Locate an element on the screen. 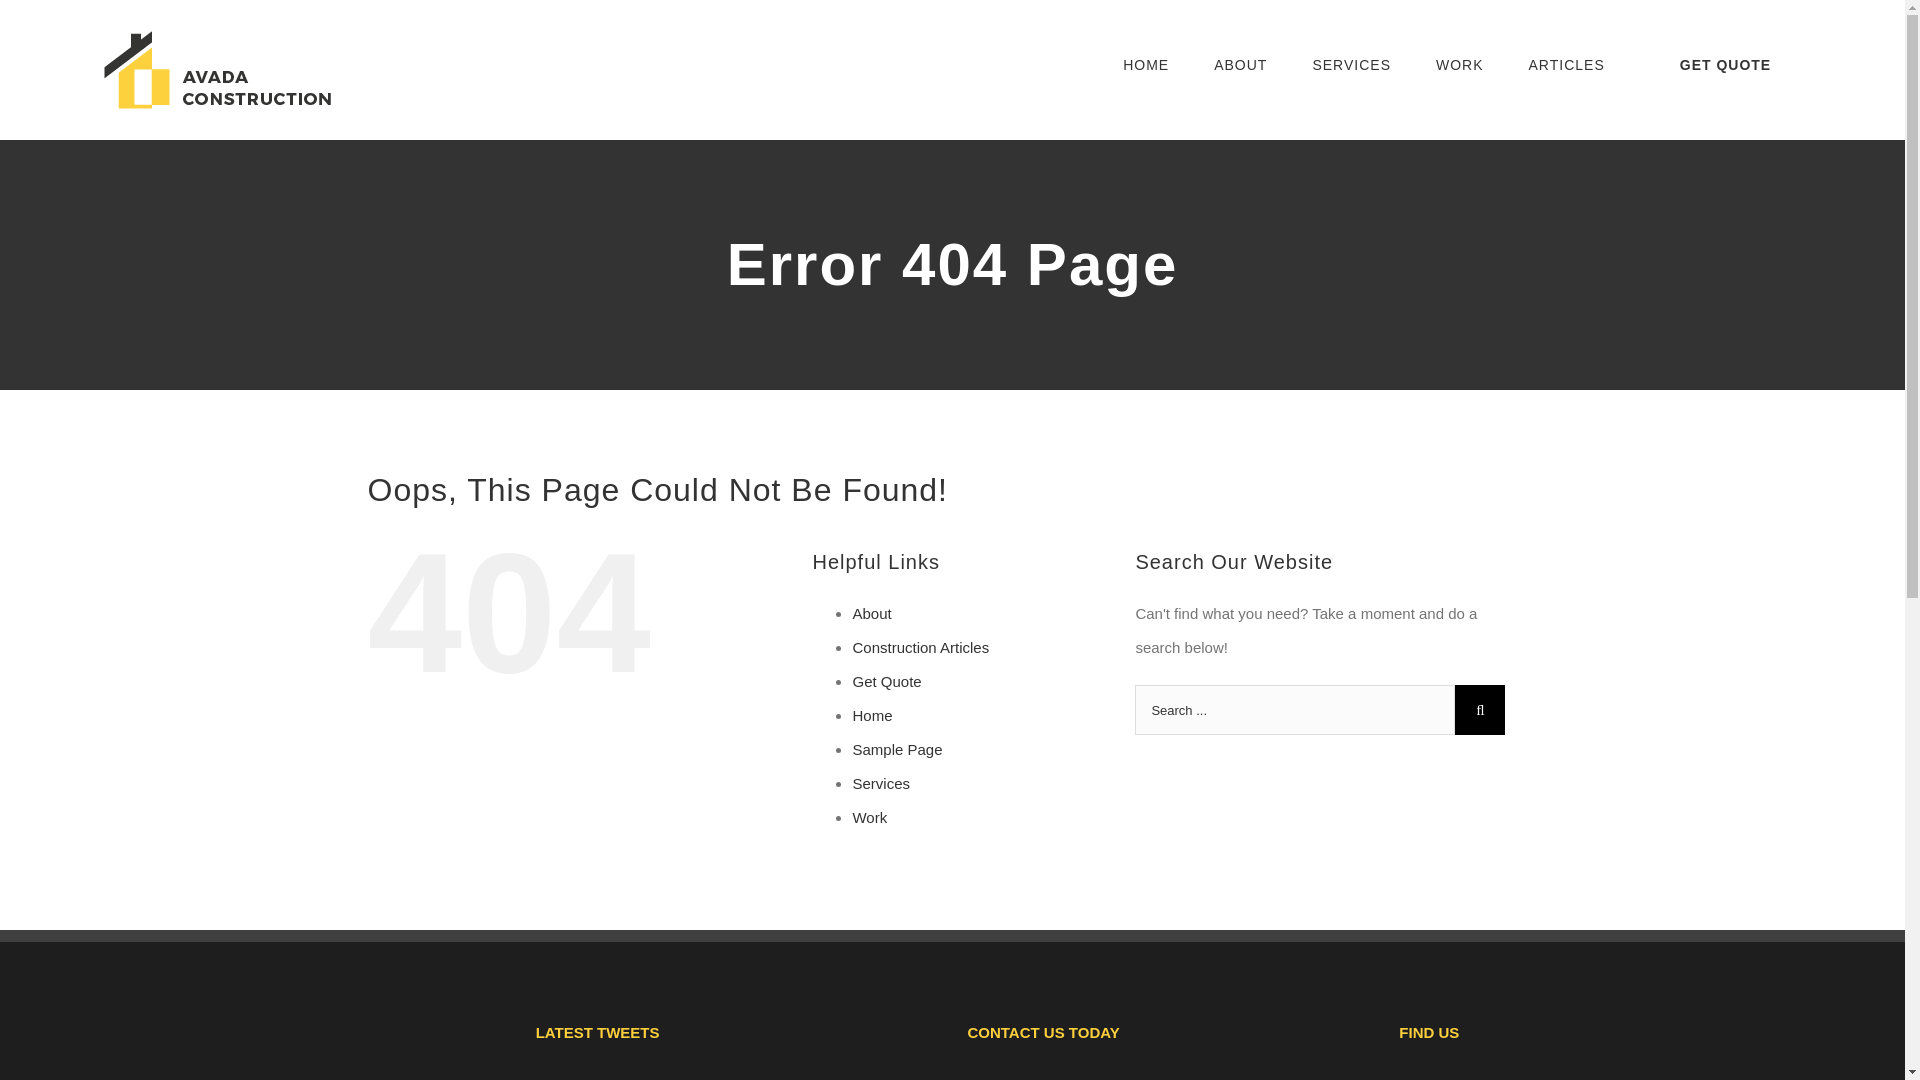 The image size is (1920, 1080). Construction Articles is located at coordinates (920, 647).